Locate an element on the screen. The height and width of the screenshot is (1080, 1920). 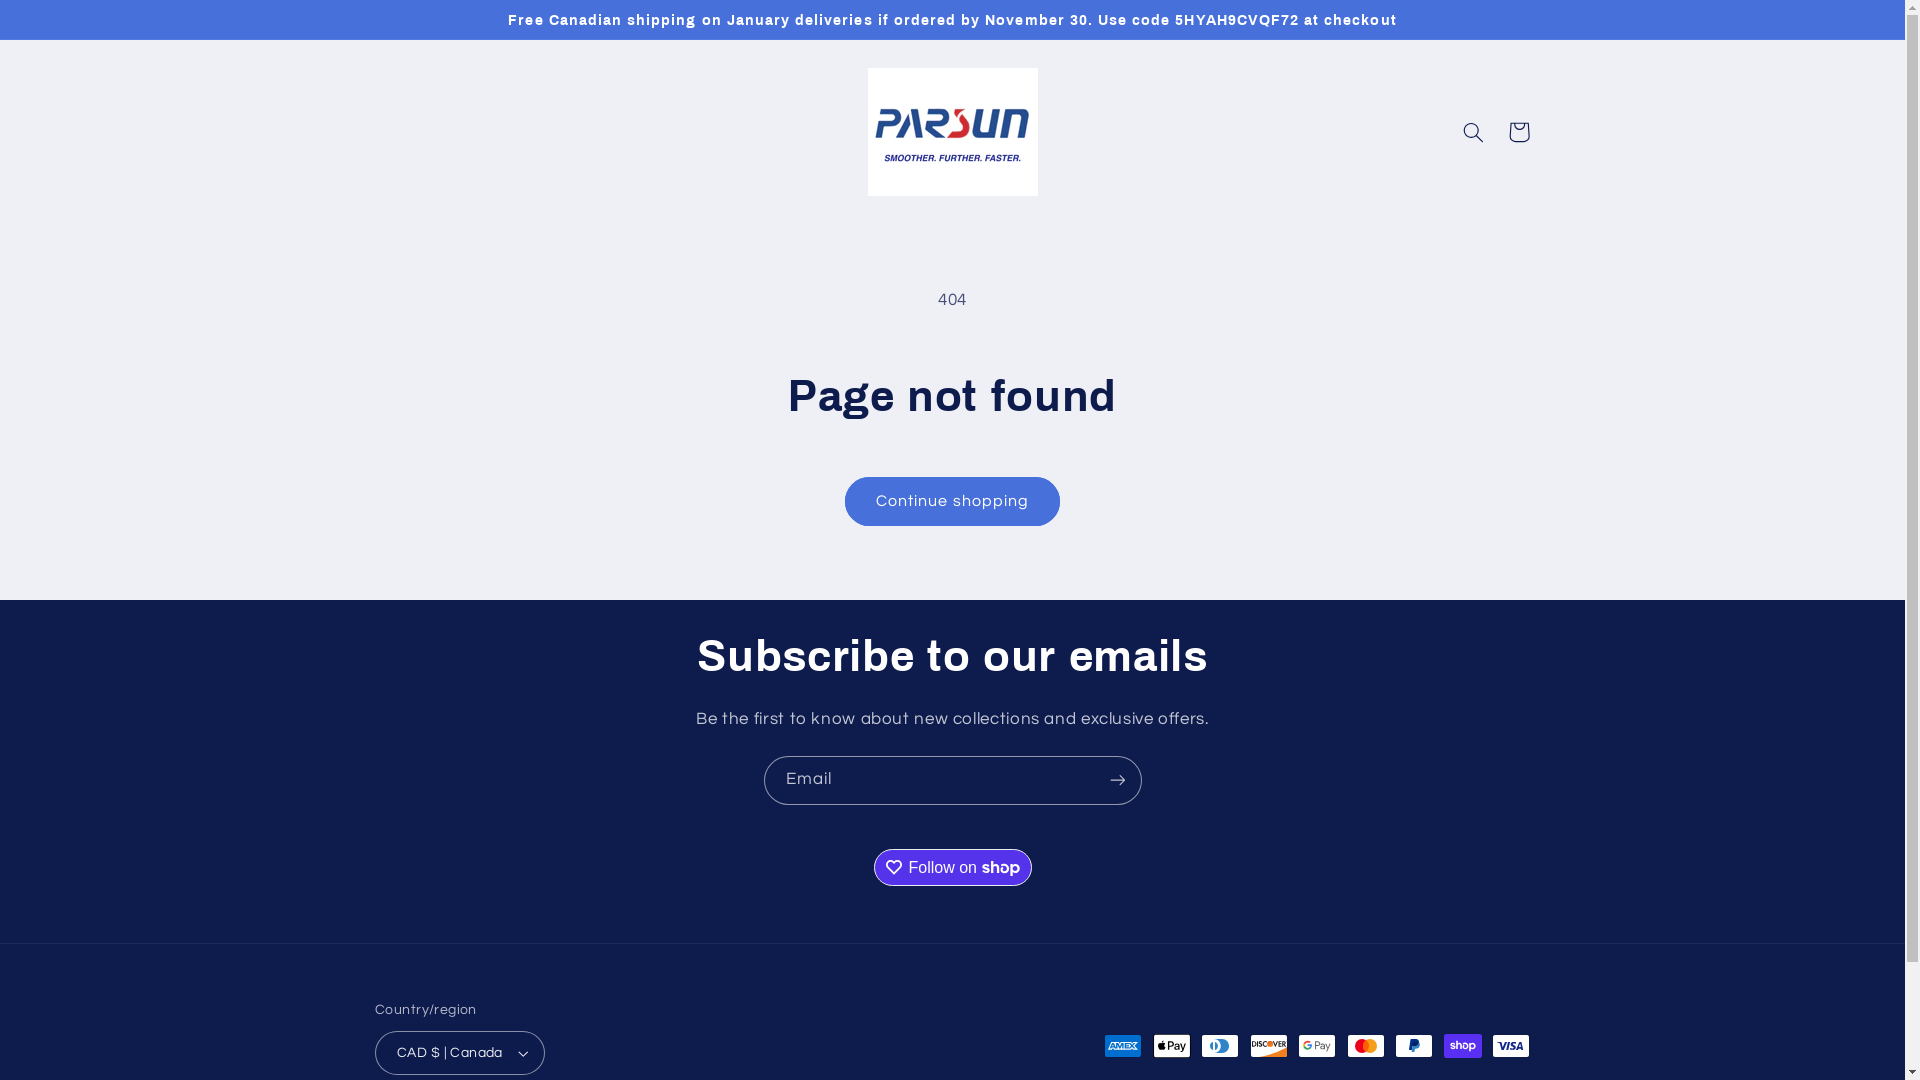
CAD $ | Canada is located at coordinates (460, 1053).